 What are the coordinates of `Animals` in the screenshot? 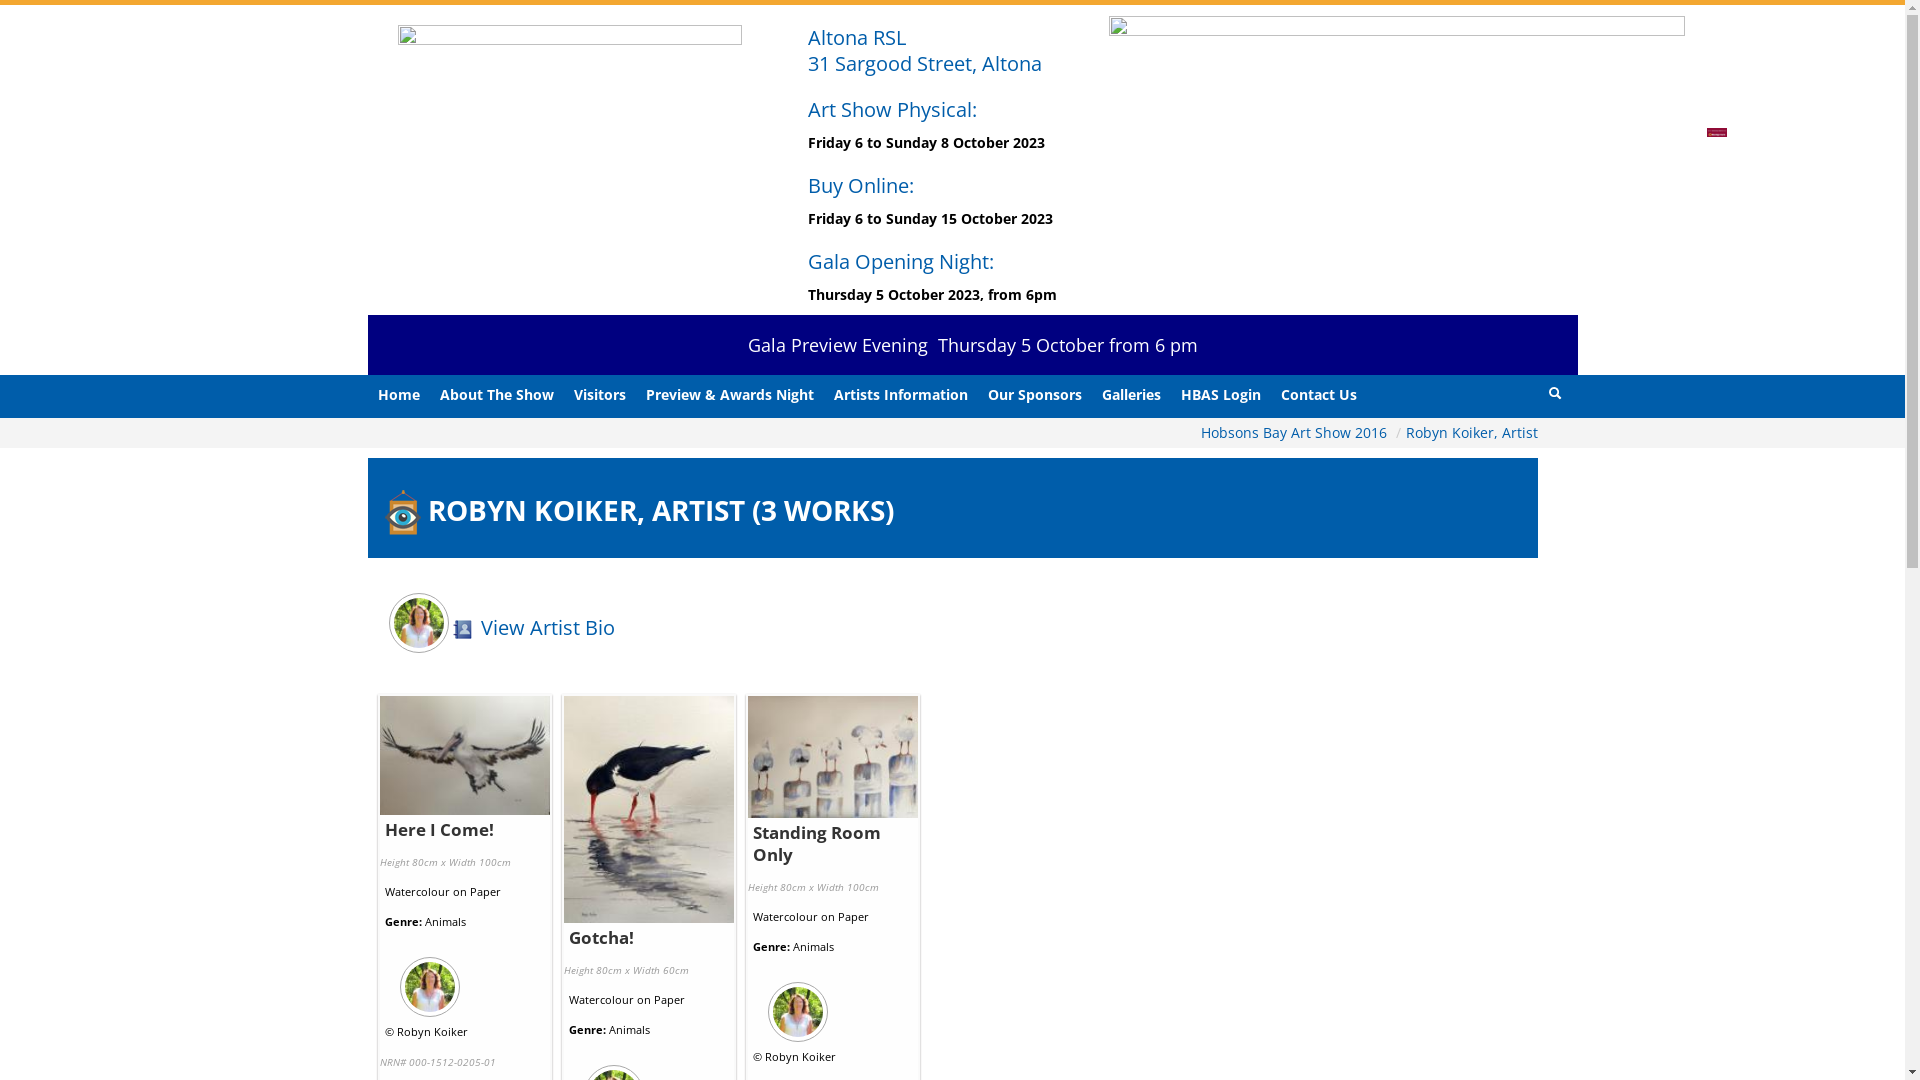 It's located at (444, 922).